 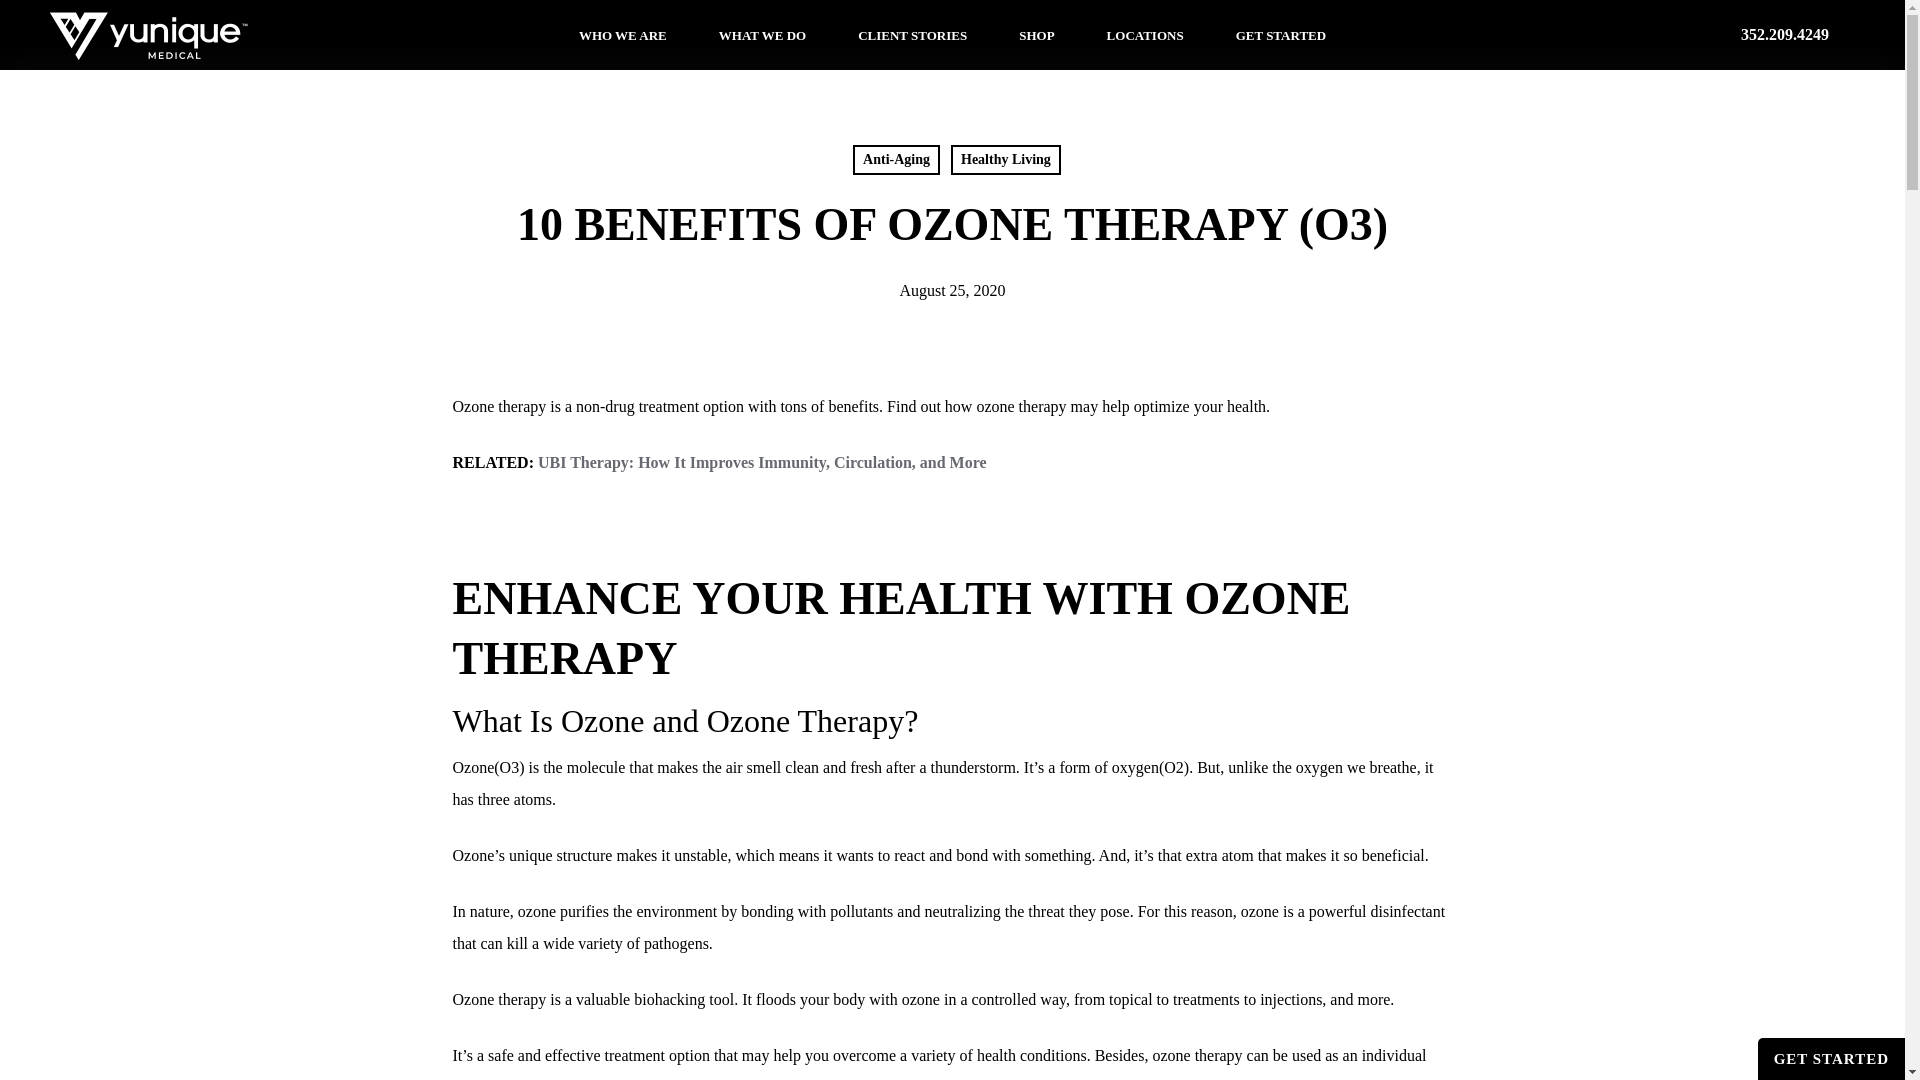 What do you see at coordinates (622, 34) in the screenshot?
I see `WHO WE ARE` at bounding box center [622, 34].